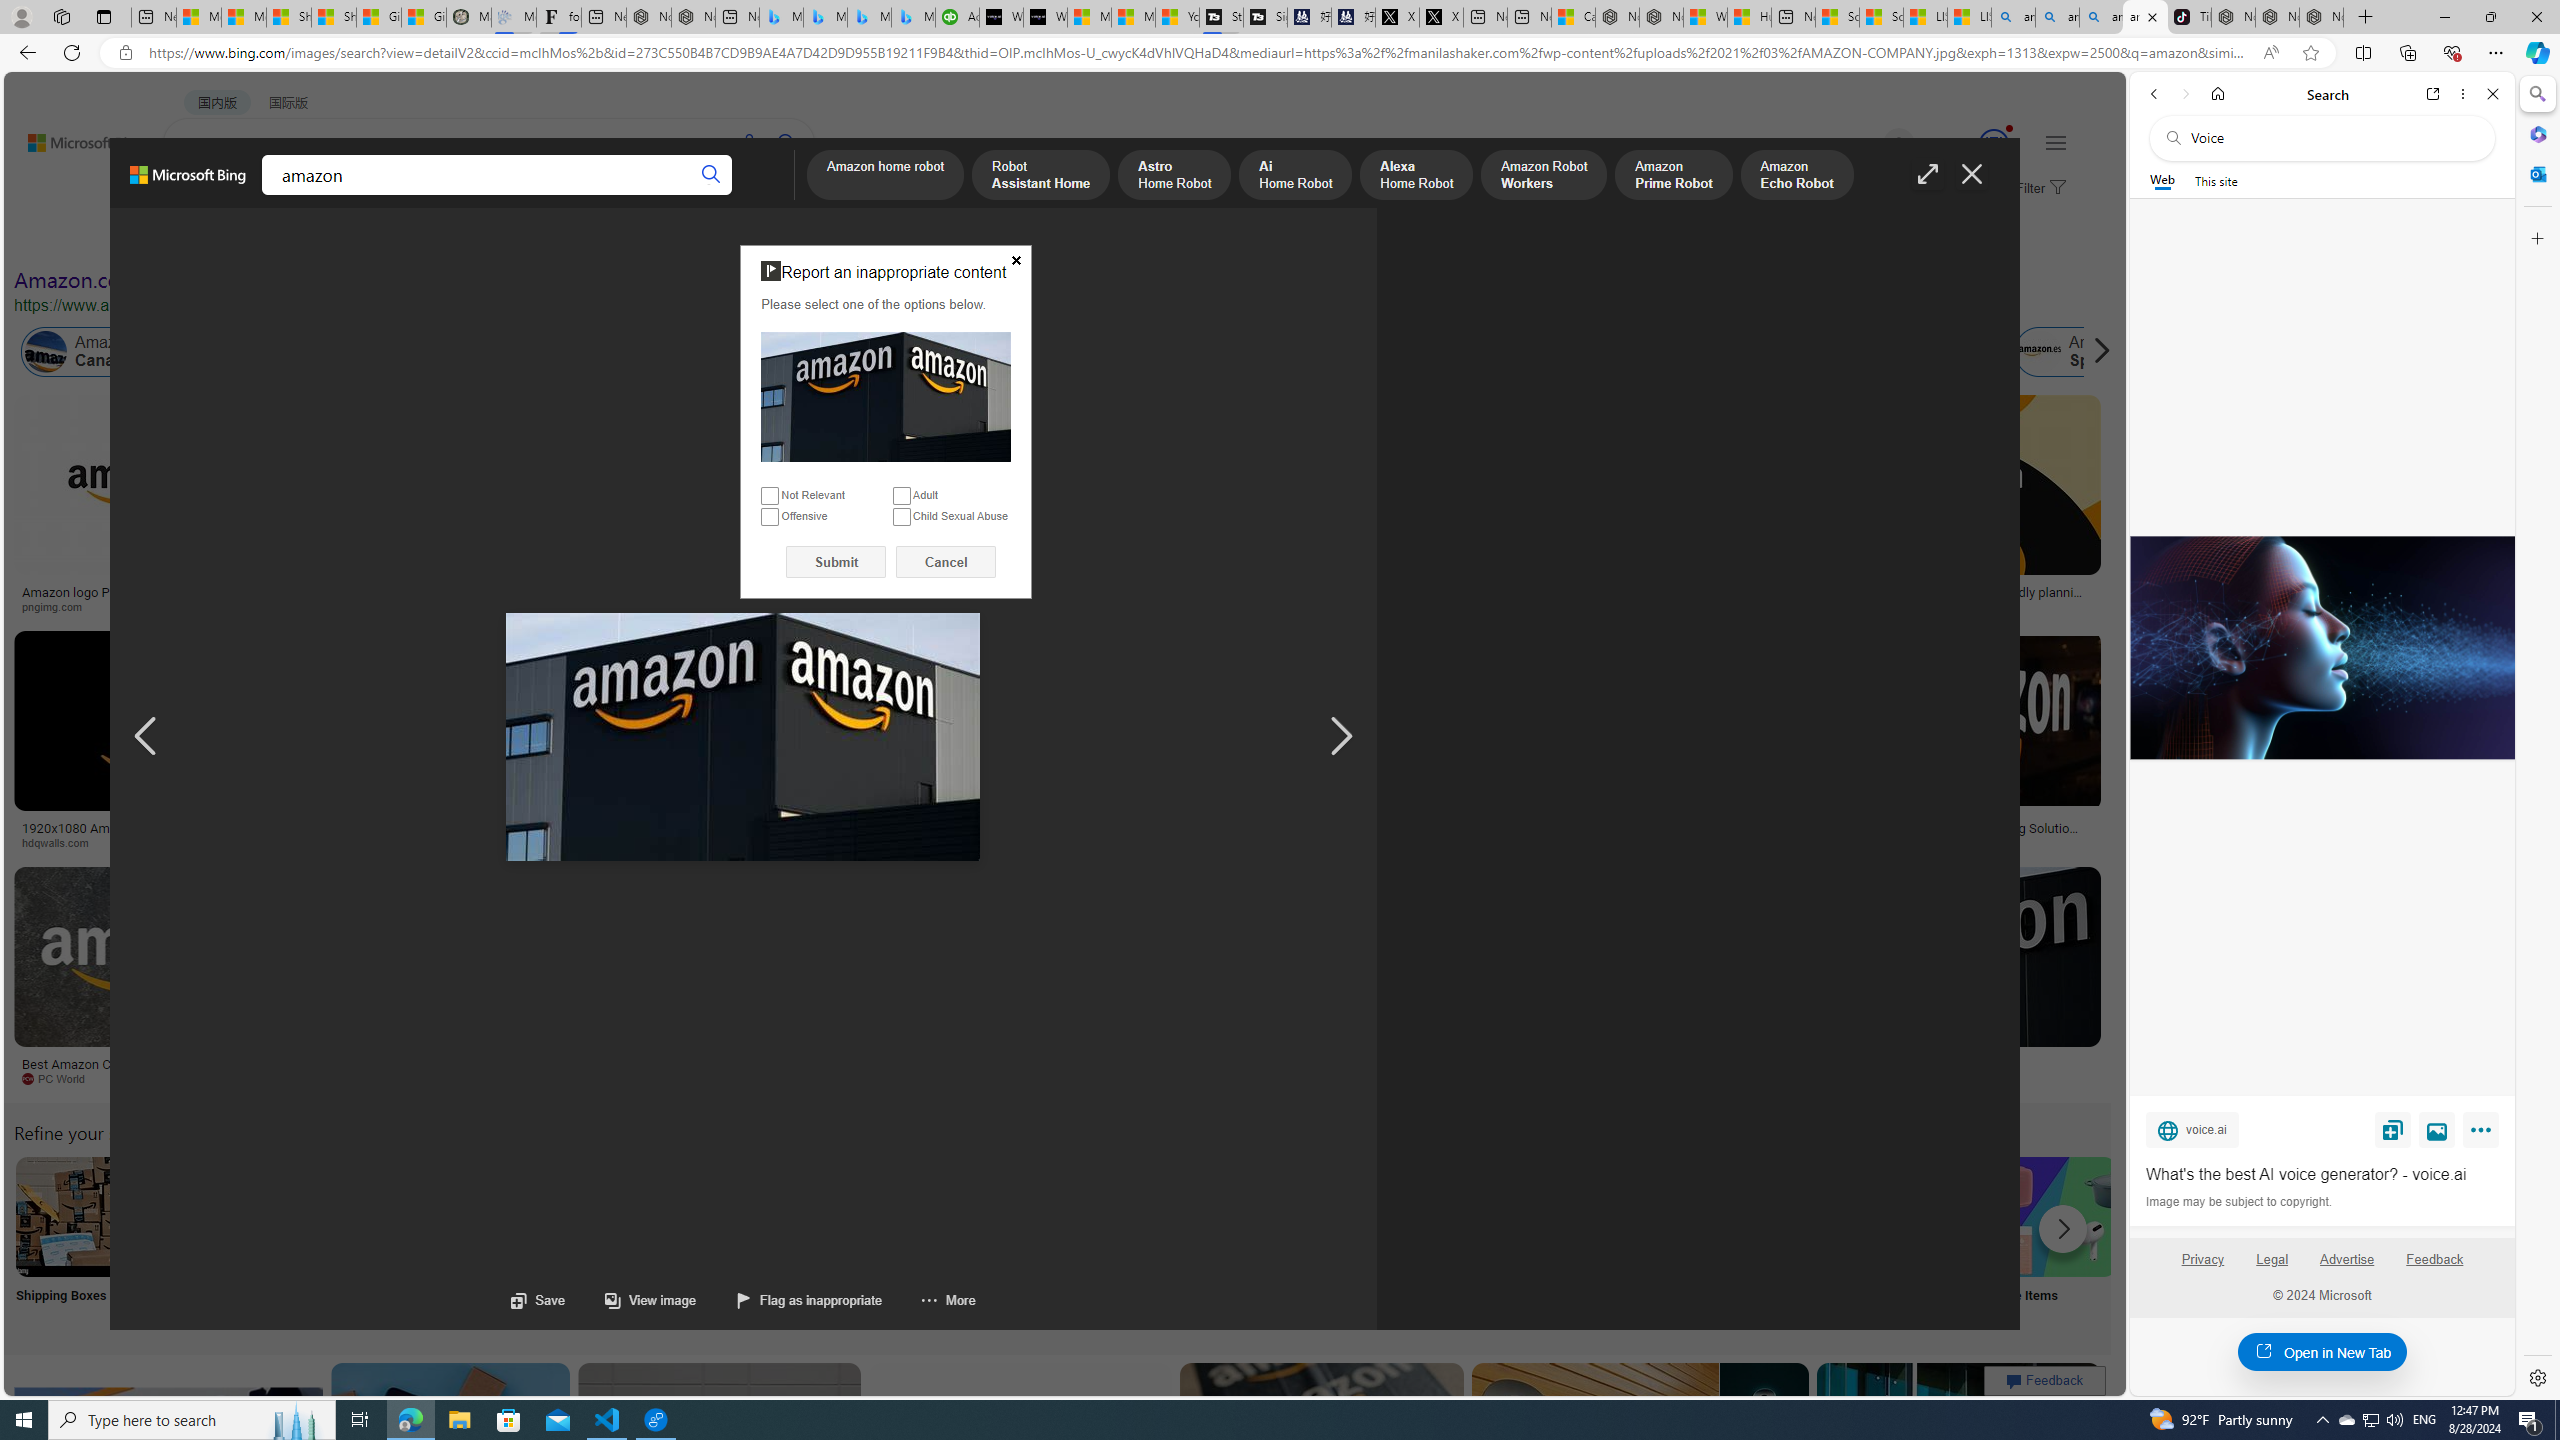 The image size is (2560, 1440). What do you see at coordinates (610, 1078) in the screenshot?
I see `aiophotoz.com` at bounding box center [610, 1078].